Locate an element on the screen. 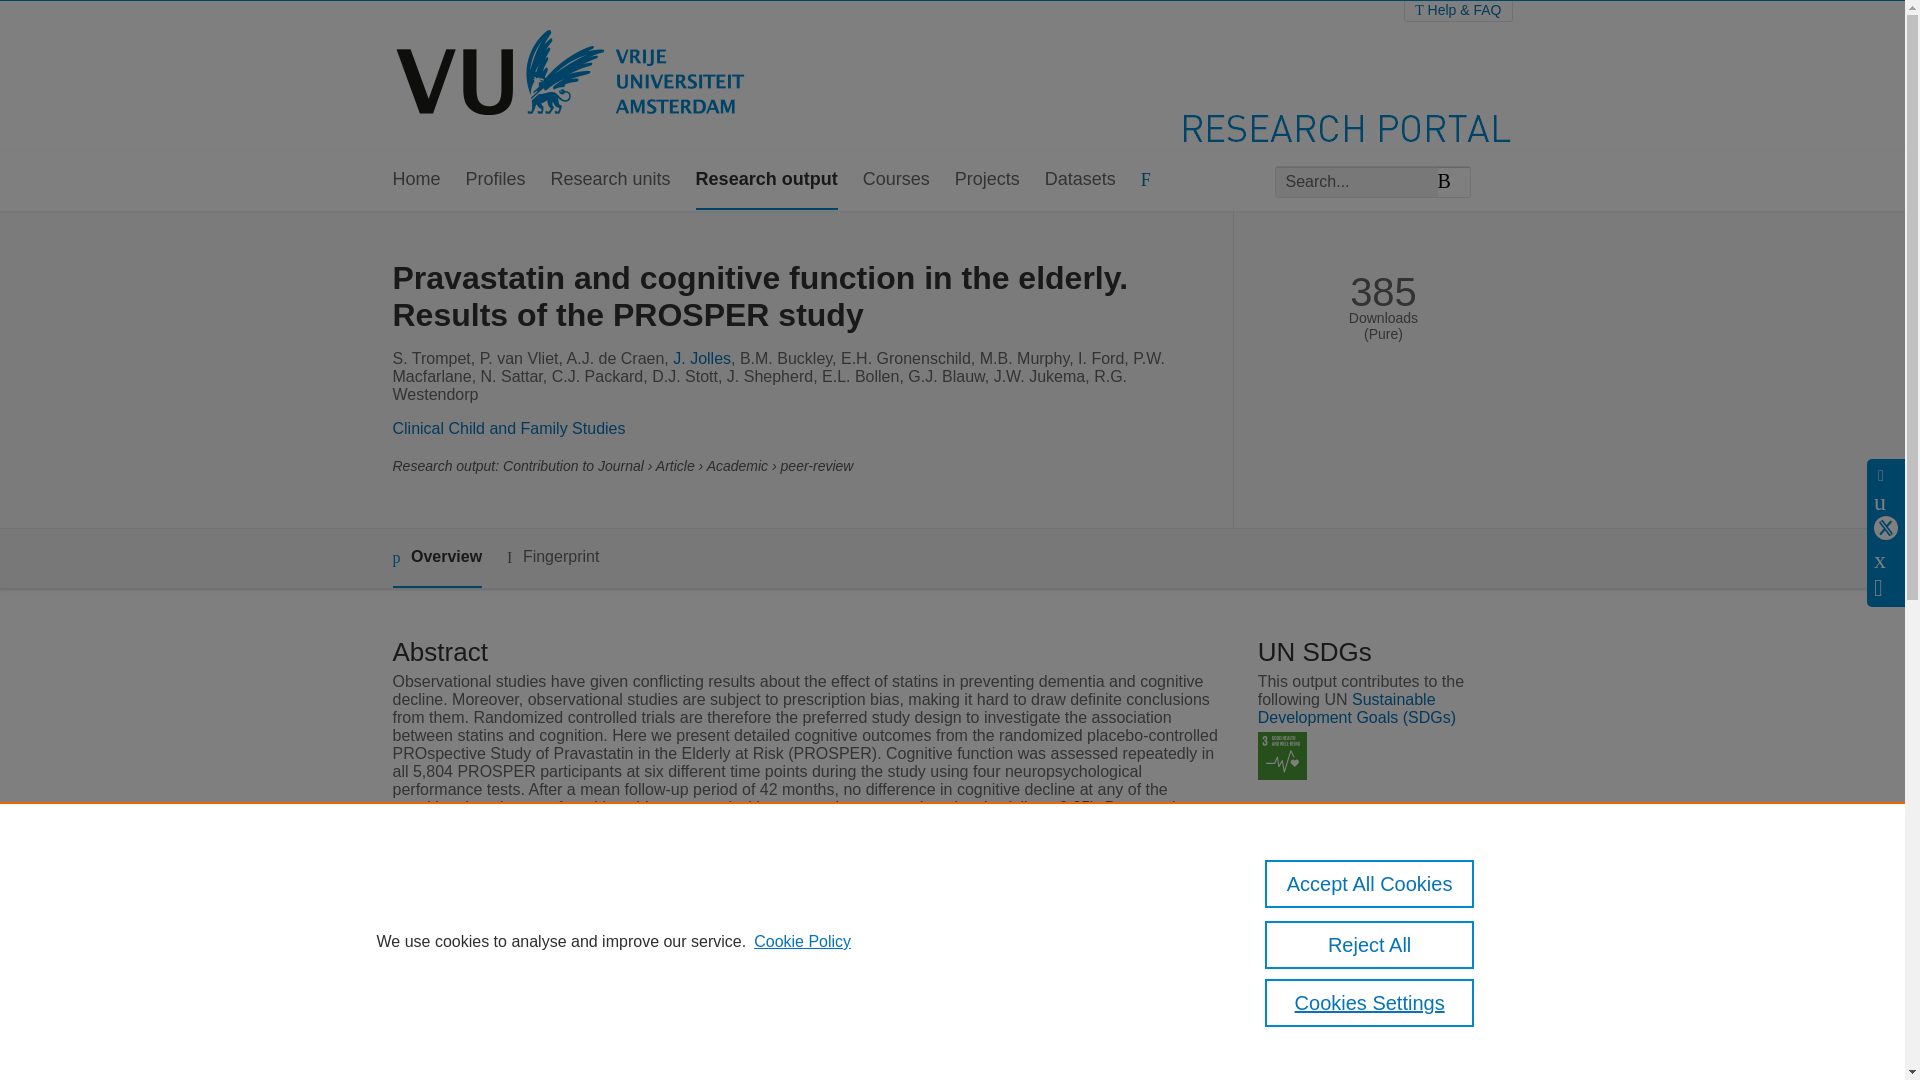 This screenshot has height=1080, width=1920. Courses is located at coordinates (896, 180).